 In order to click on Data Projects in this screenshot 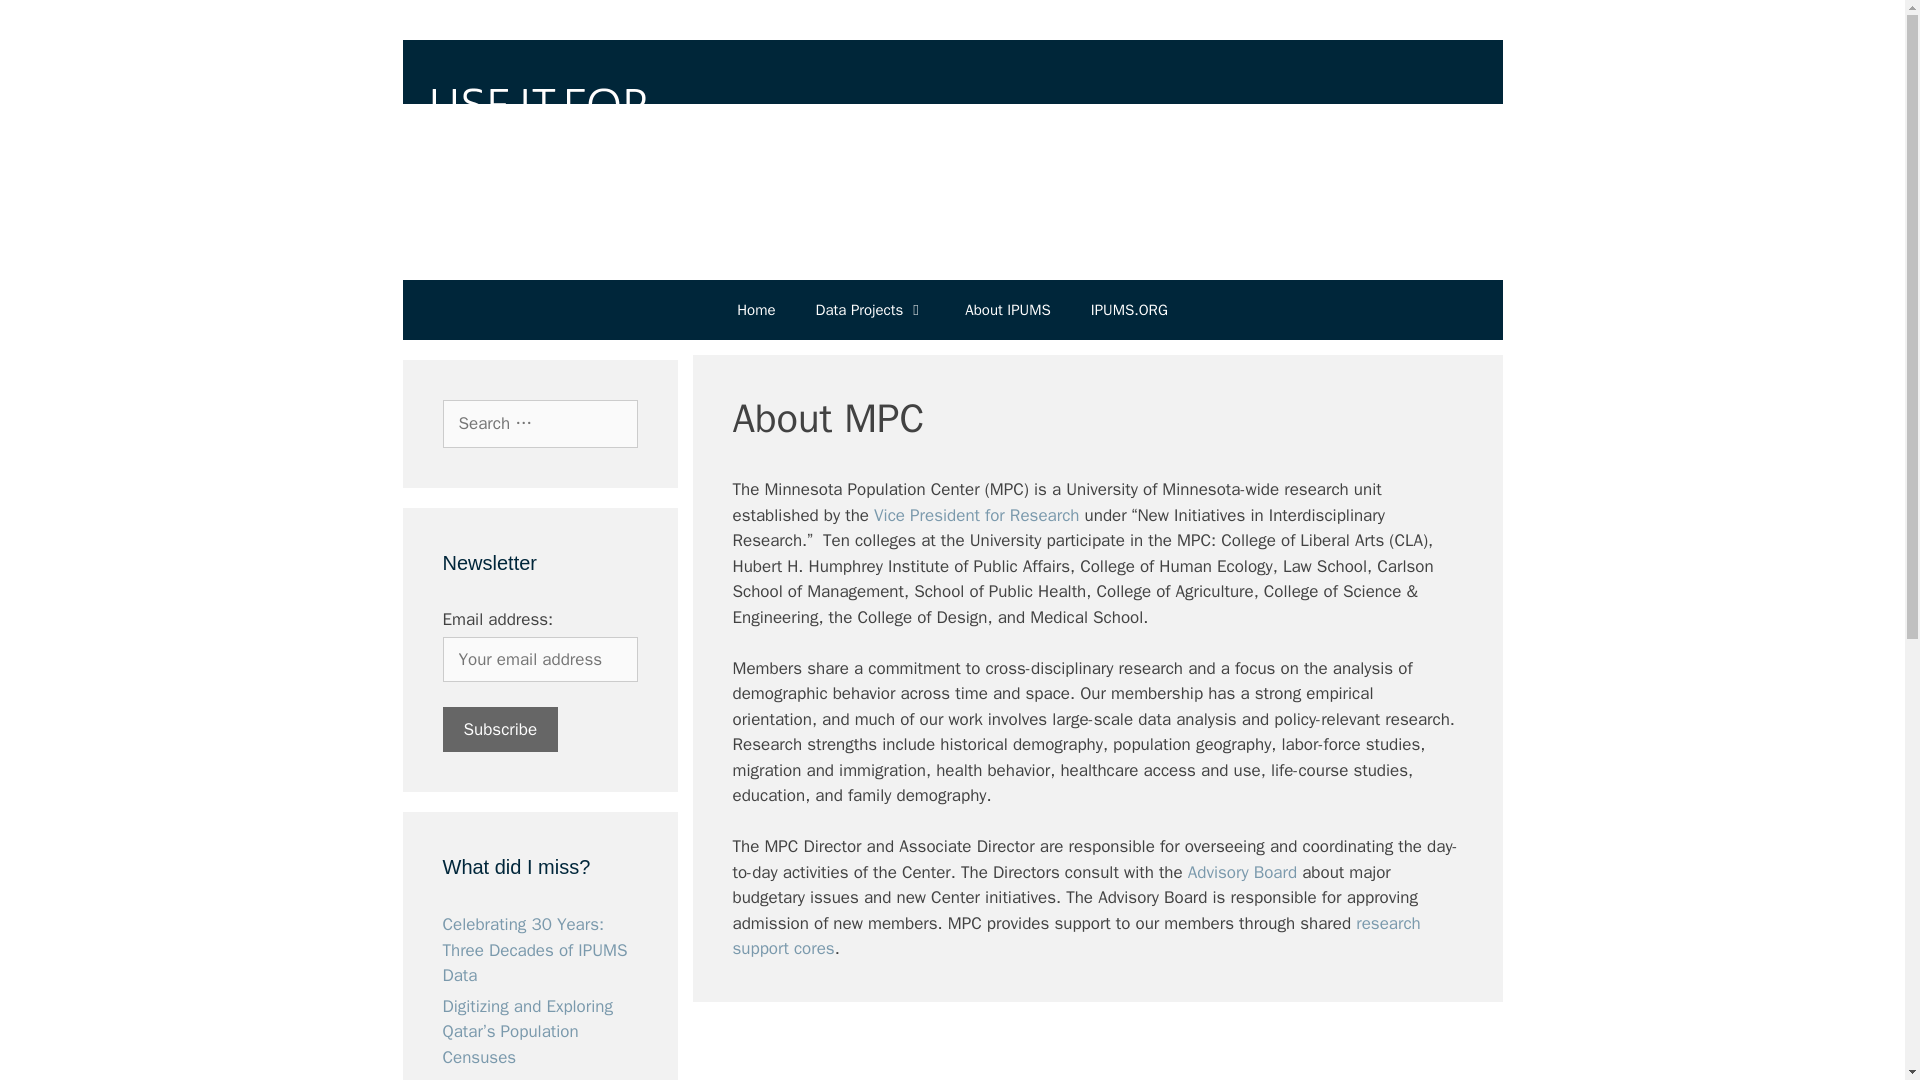, I will do `click(871, 310)`.